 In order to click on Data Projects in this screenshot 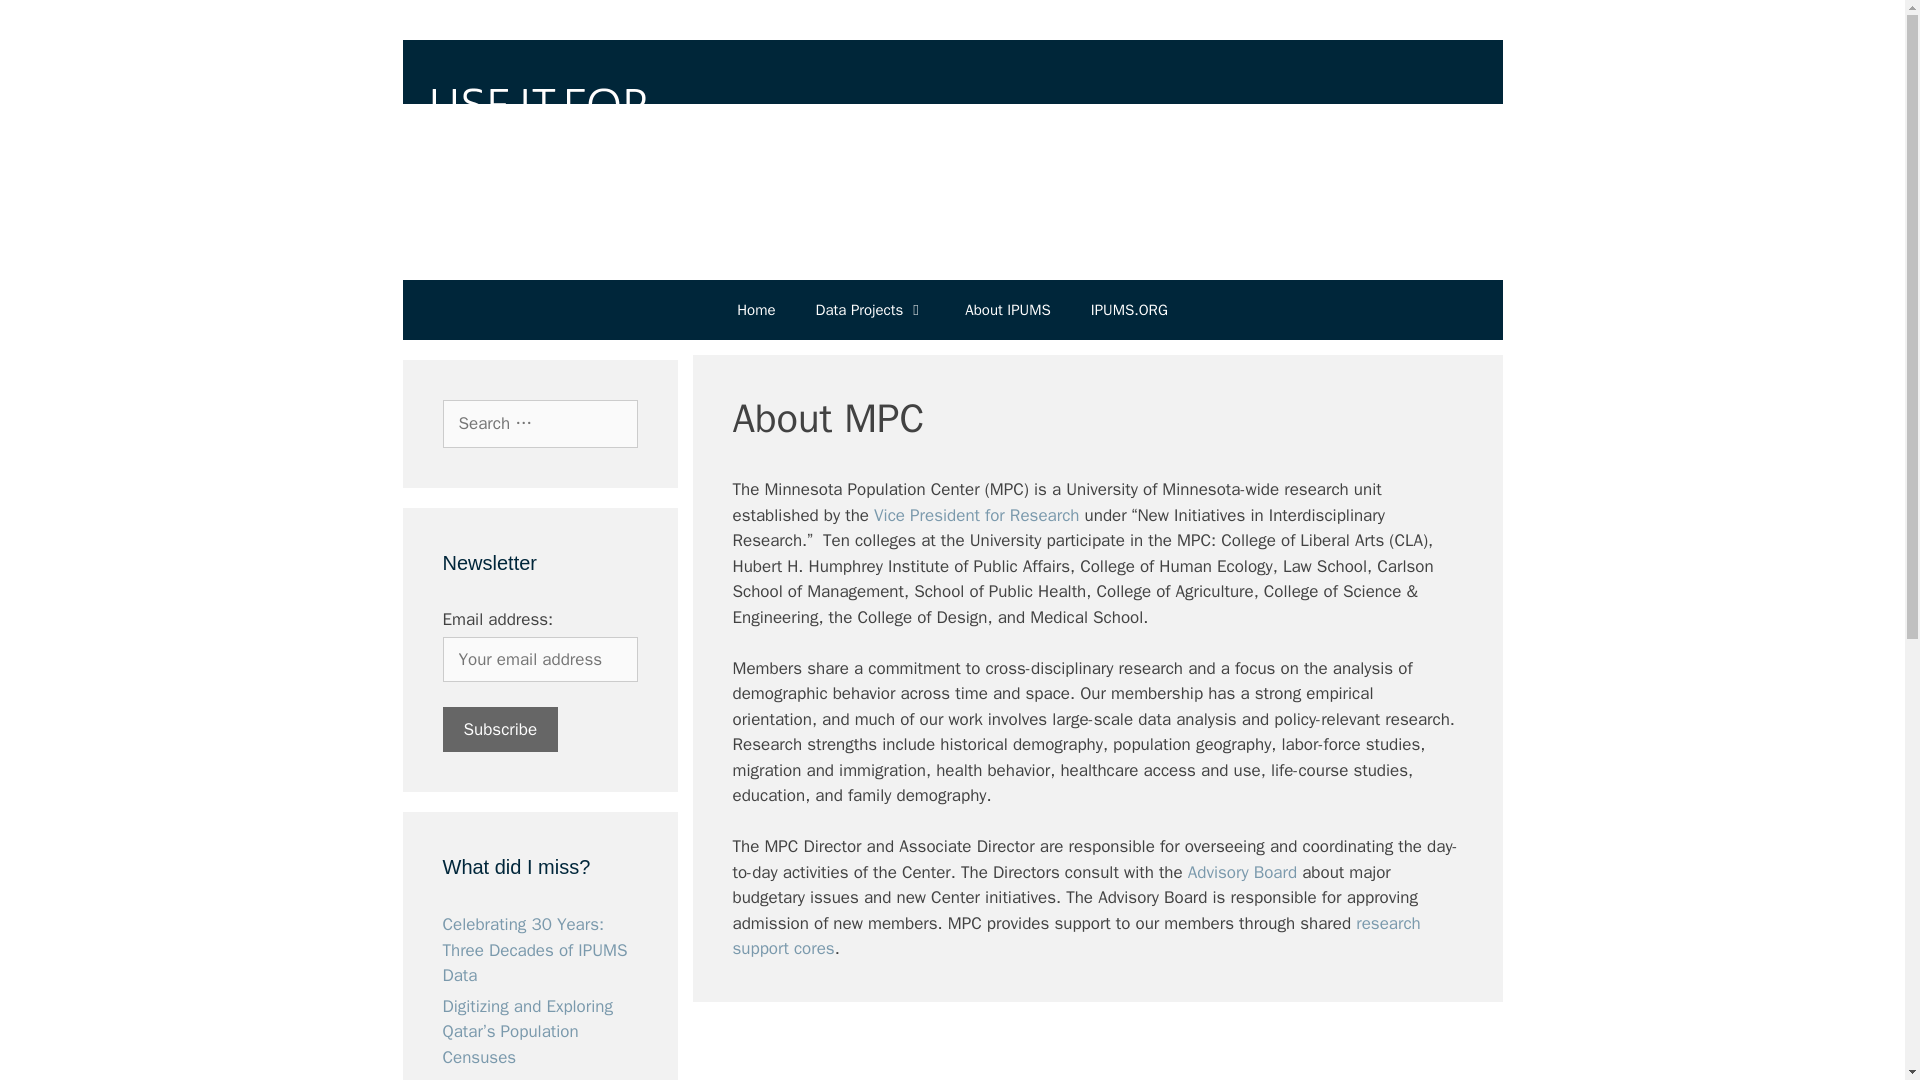, I will do `click(871, 310)`.